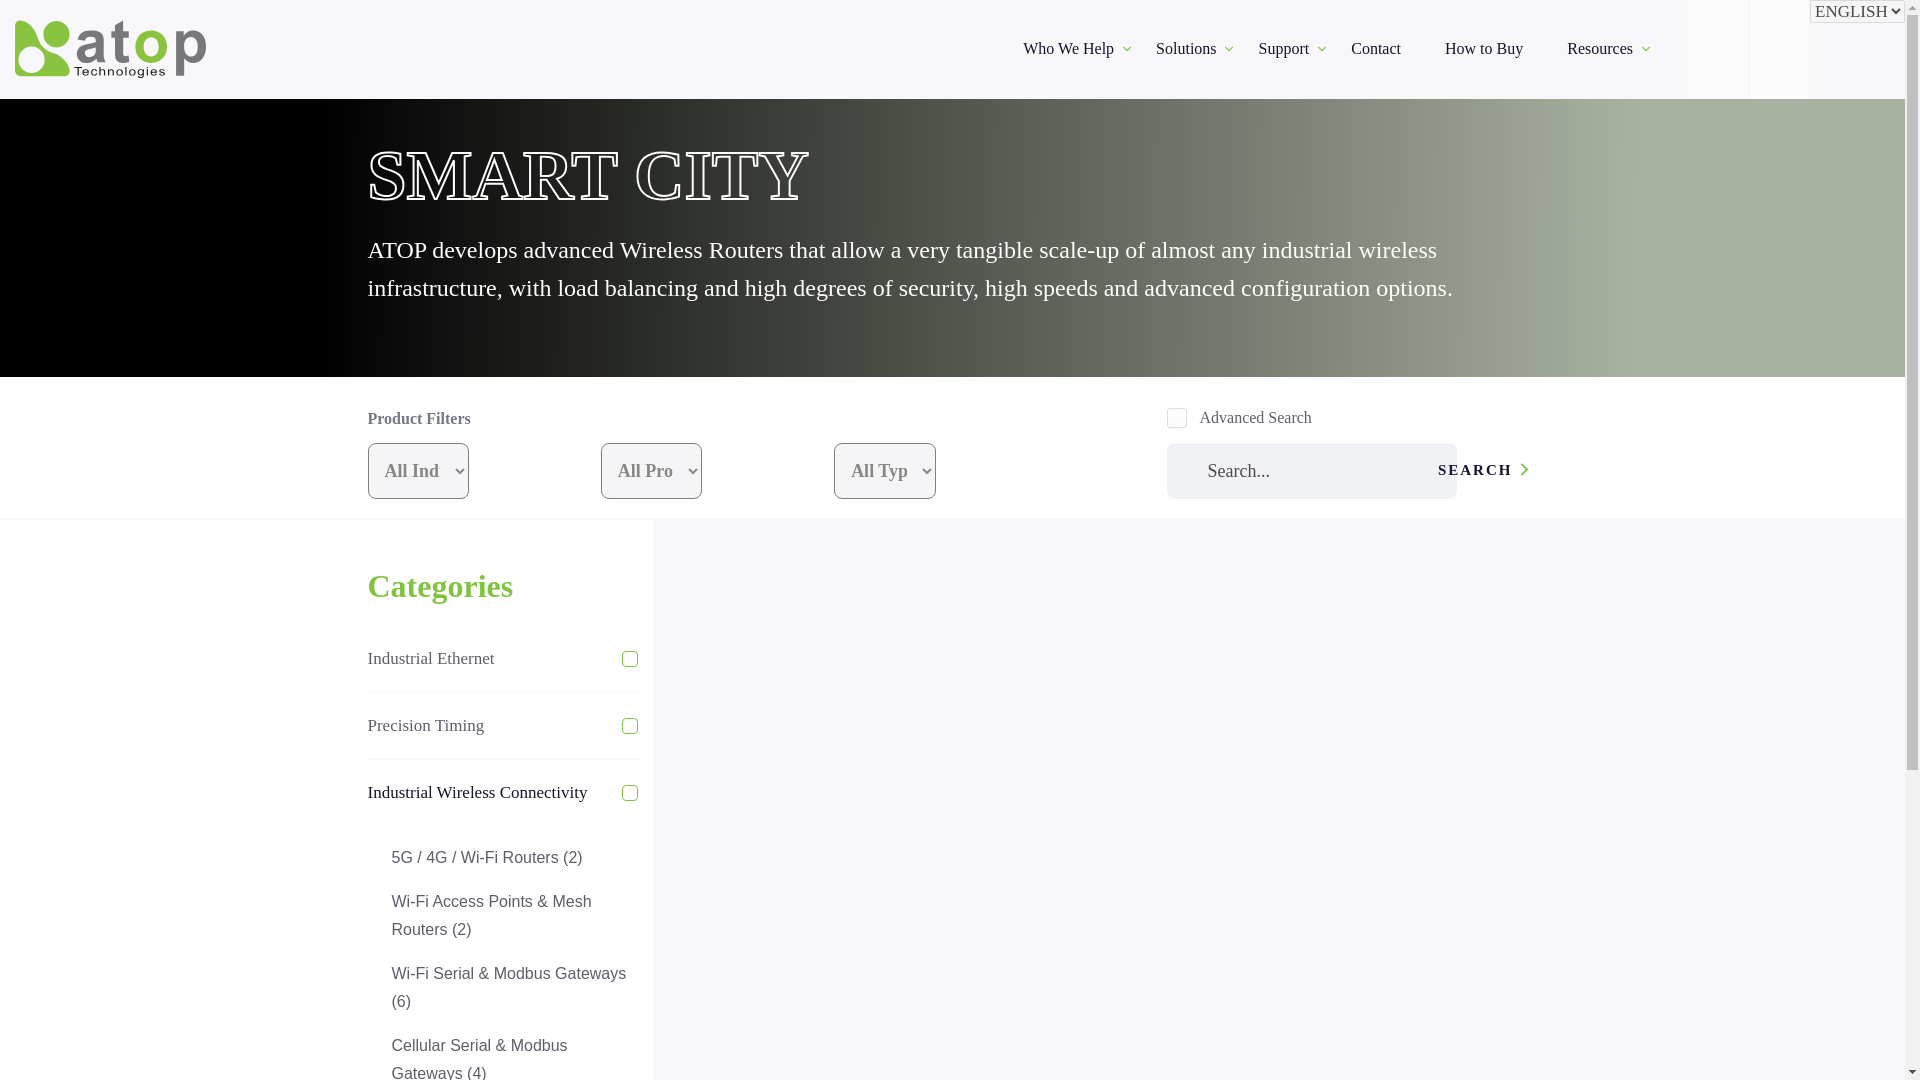 This screenshot has width=1920, height=1080. I want to click on Support, so click(1283, 48).